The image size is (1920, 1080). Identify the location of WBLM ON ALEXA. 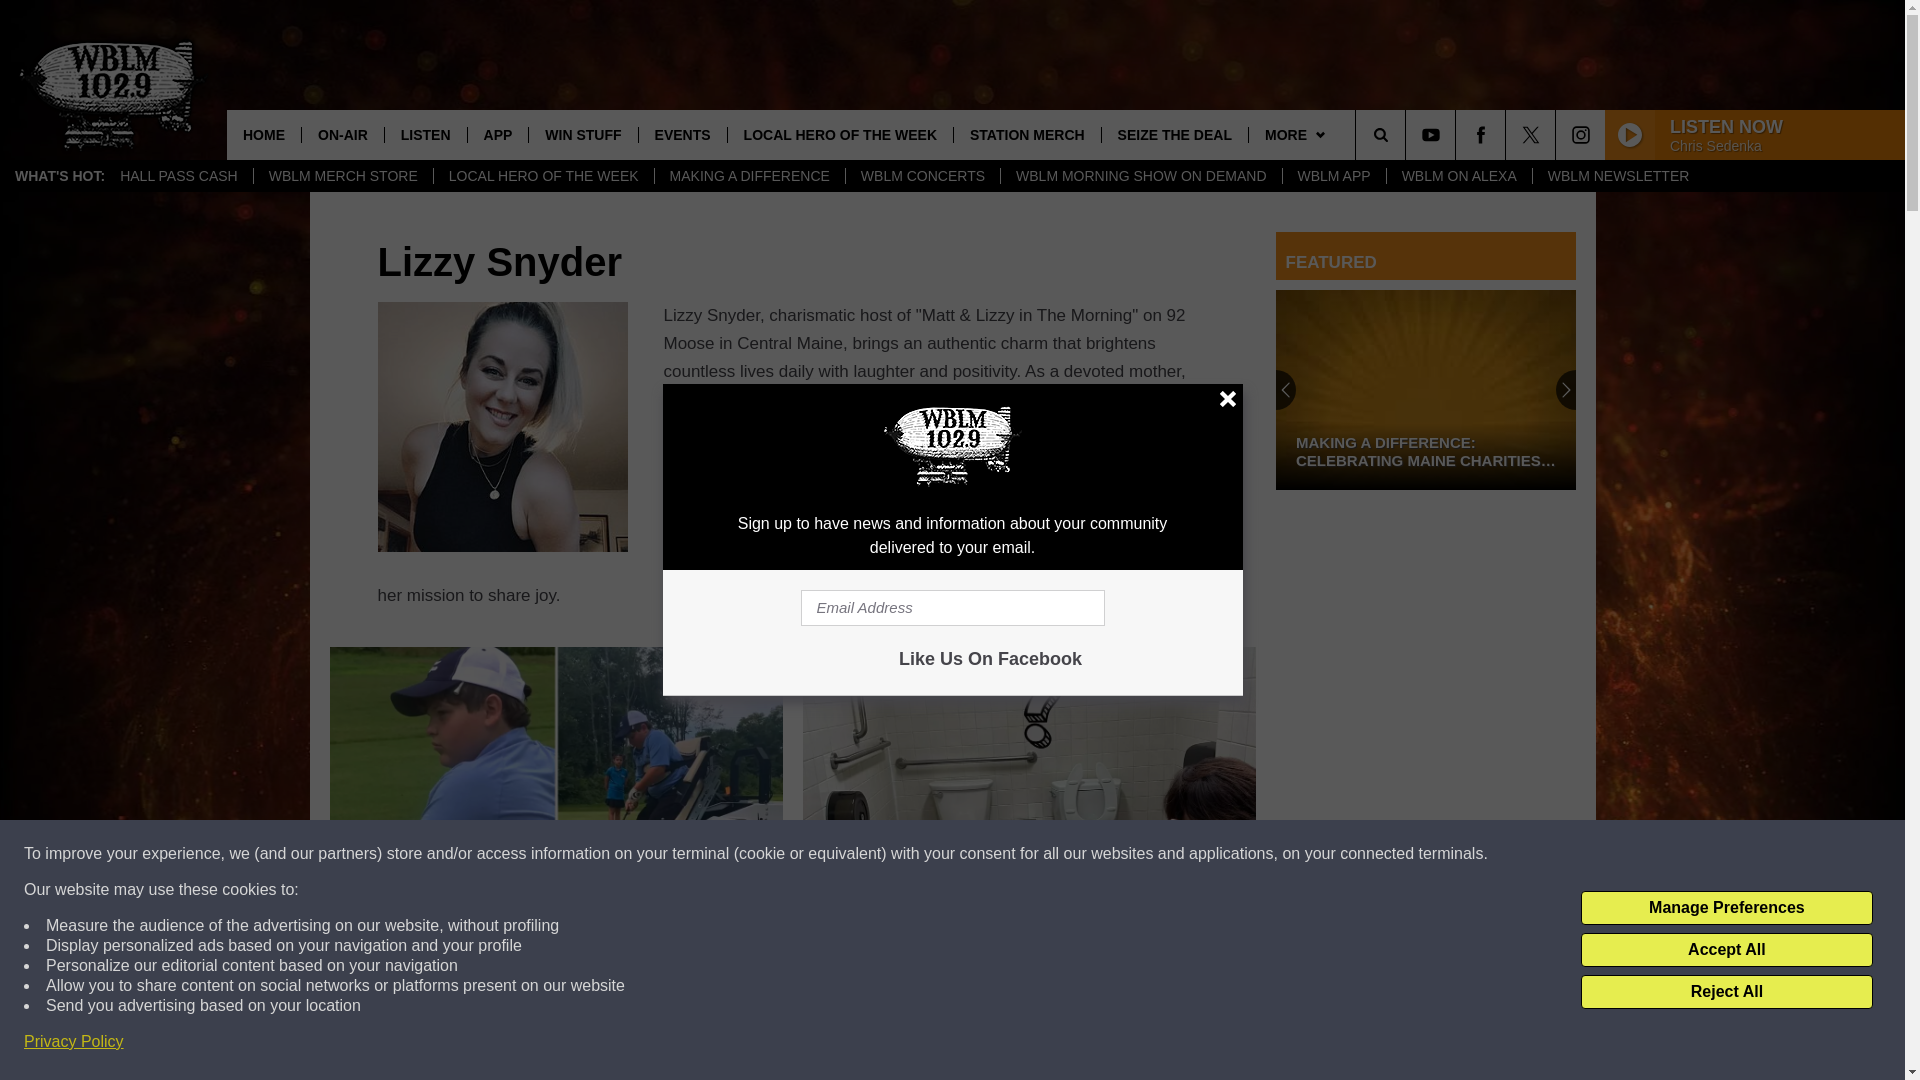
(1459, 176).